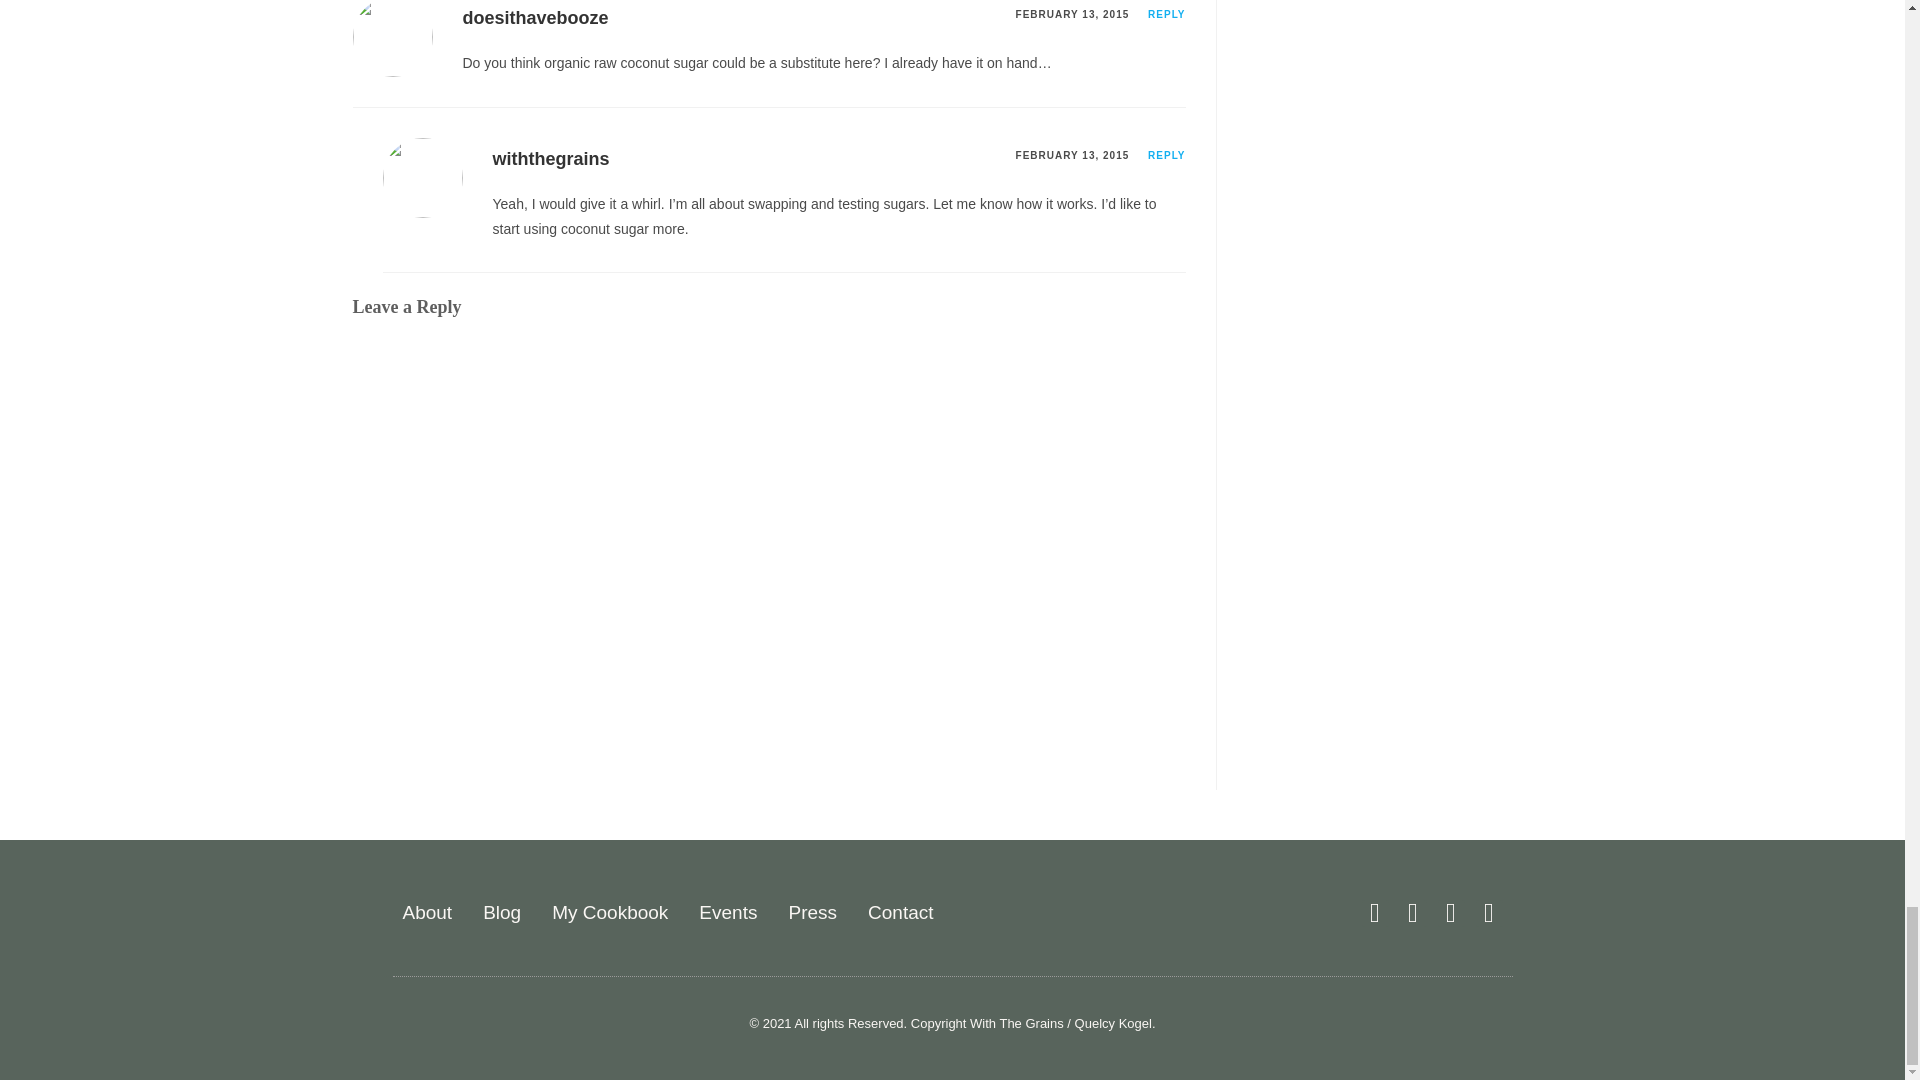 This screenshot has width=1920, height=1080. What do you see at coordinates (1166, 14) in the screenshot?
I see `REPLY` at bounding box center [1166, 14].